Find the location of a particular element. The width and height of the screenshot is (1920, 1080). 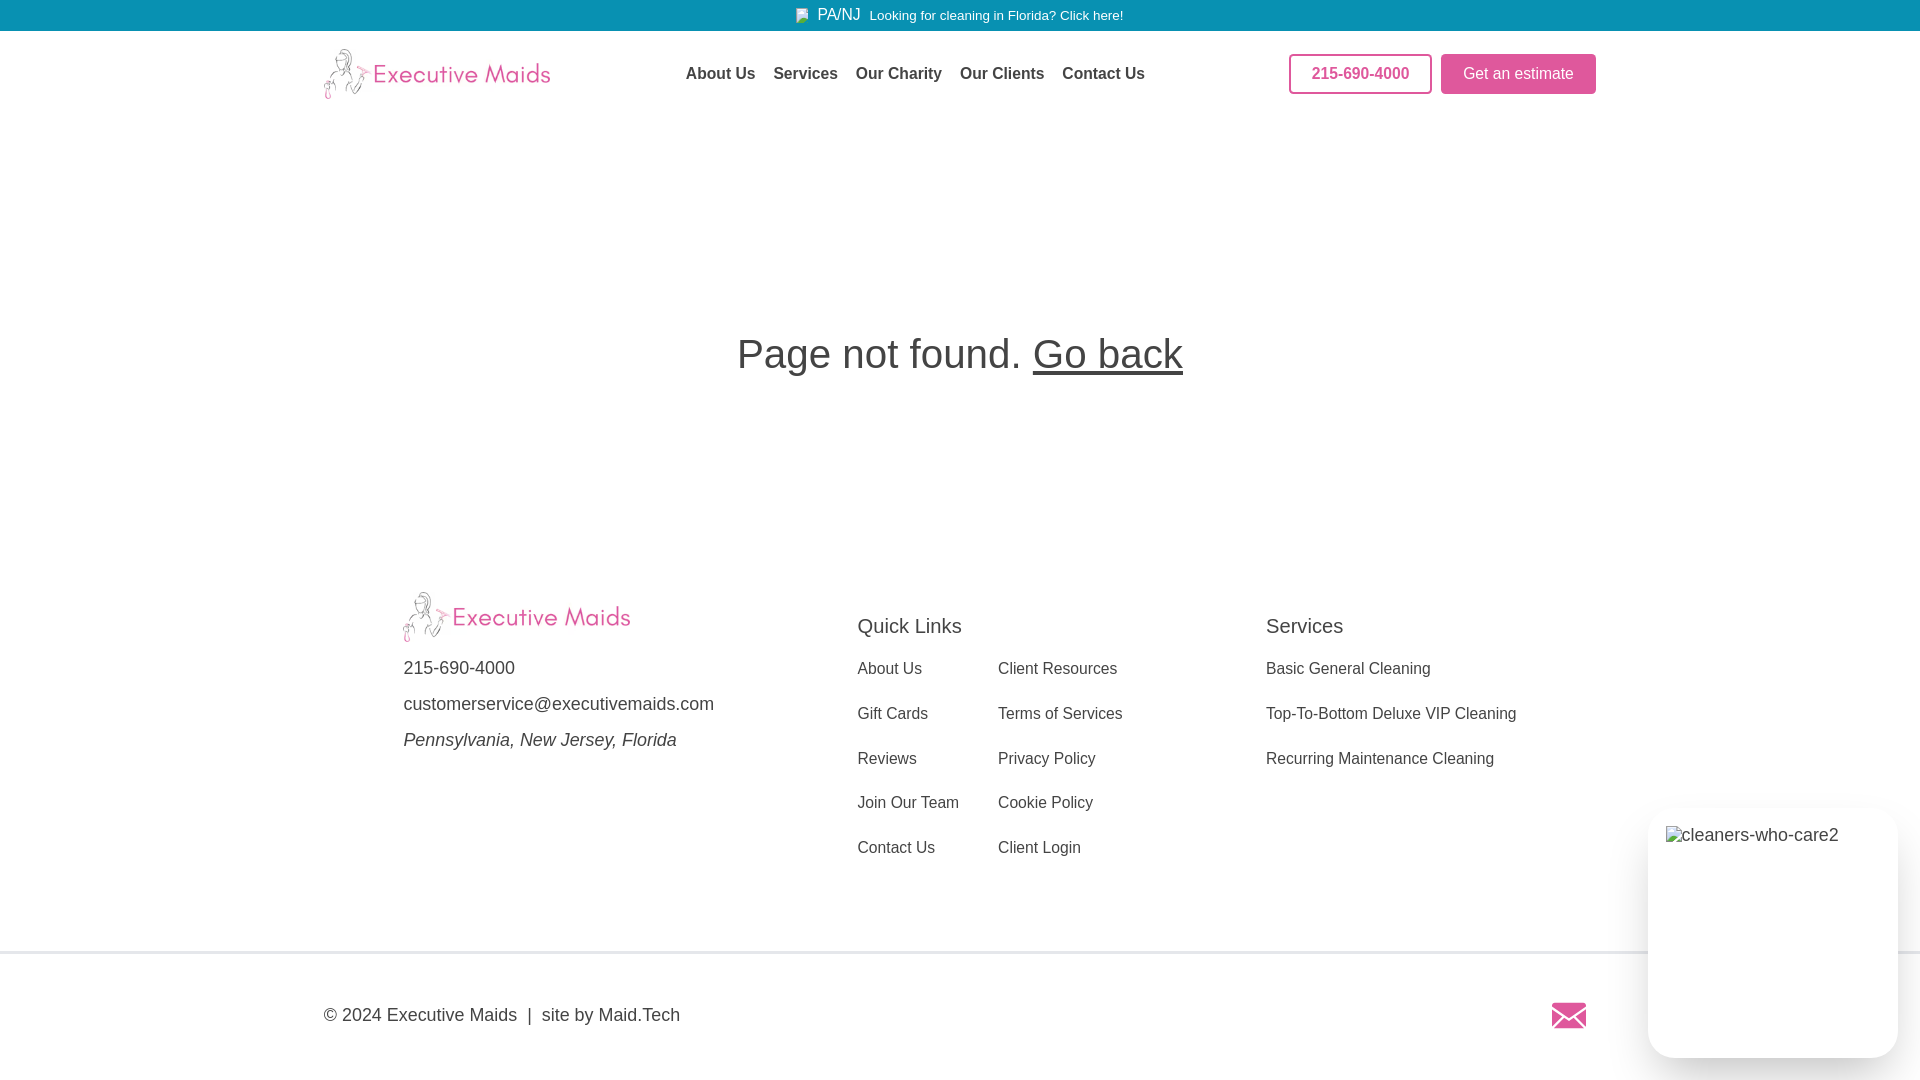

Terms of Services is located at coordinates (1060, 714).